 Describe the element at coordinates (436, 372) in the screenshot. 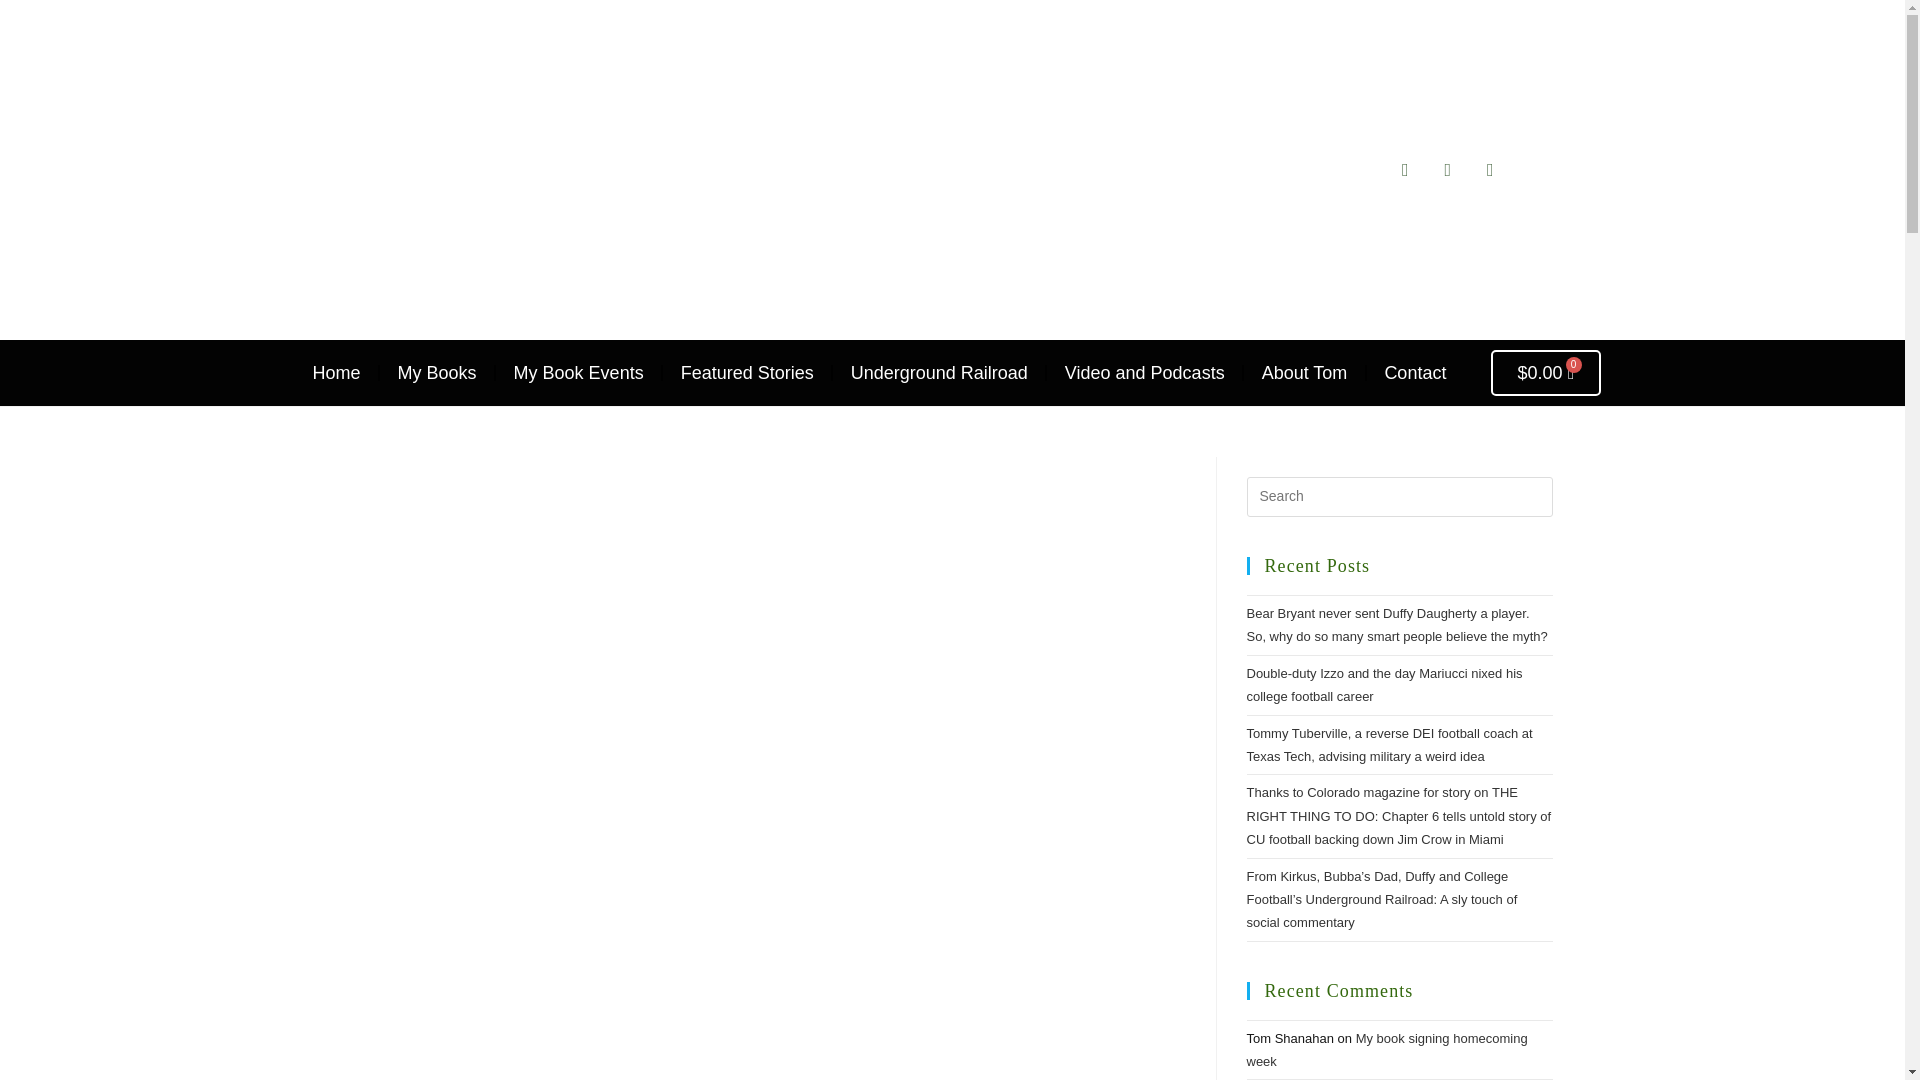

I see `My Books` at that location.